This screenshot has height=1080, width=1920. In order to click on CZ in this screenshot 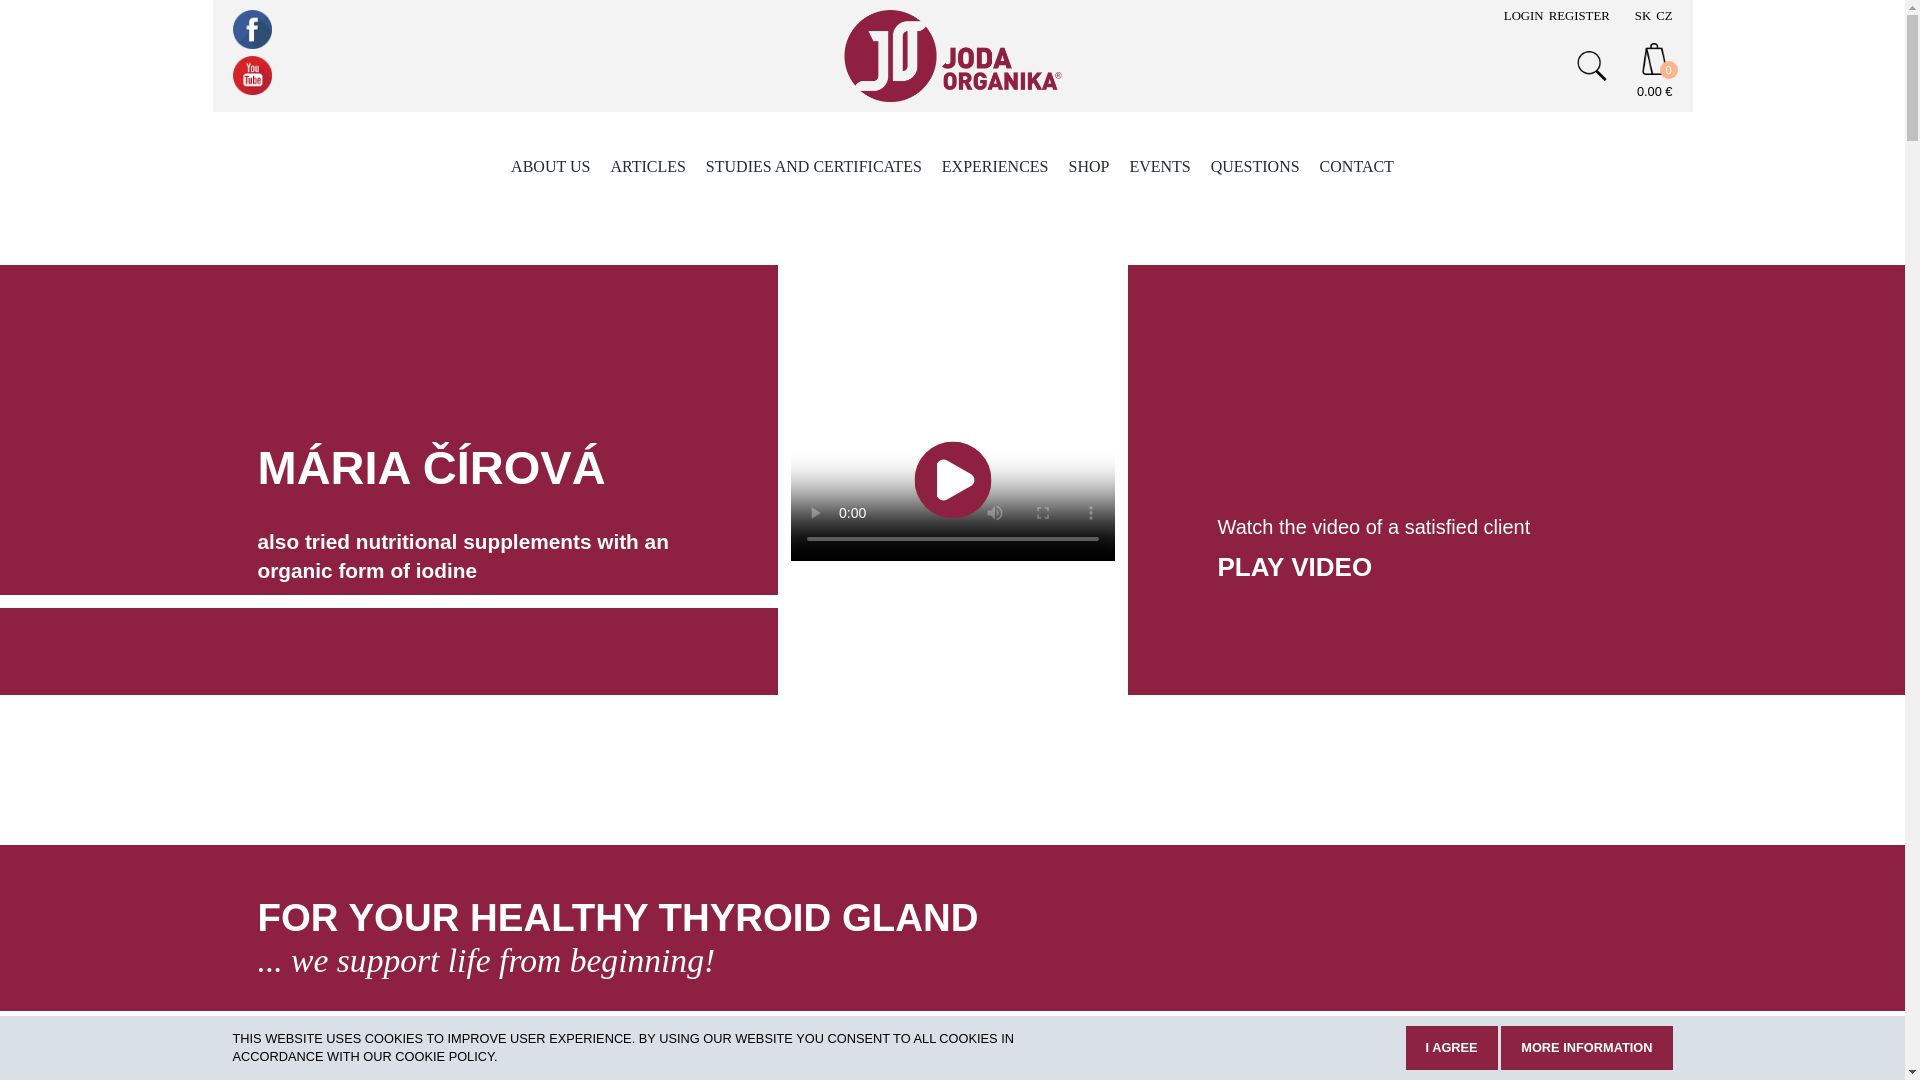, I will do `click(1664, 15)`.